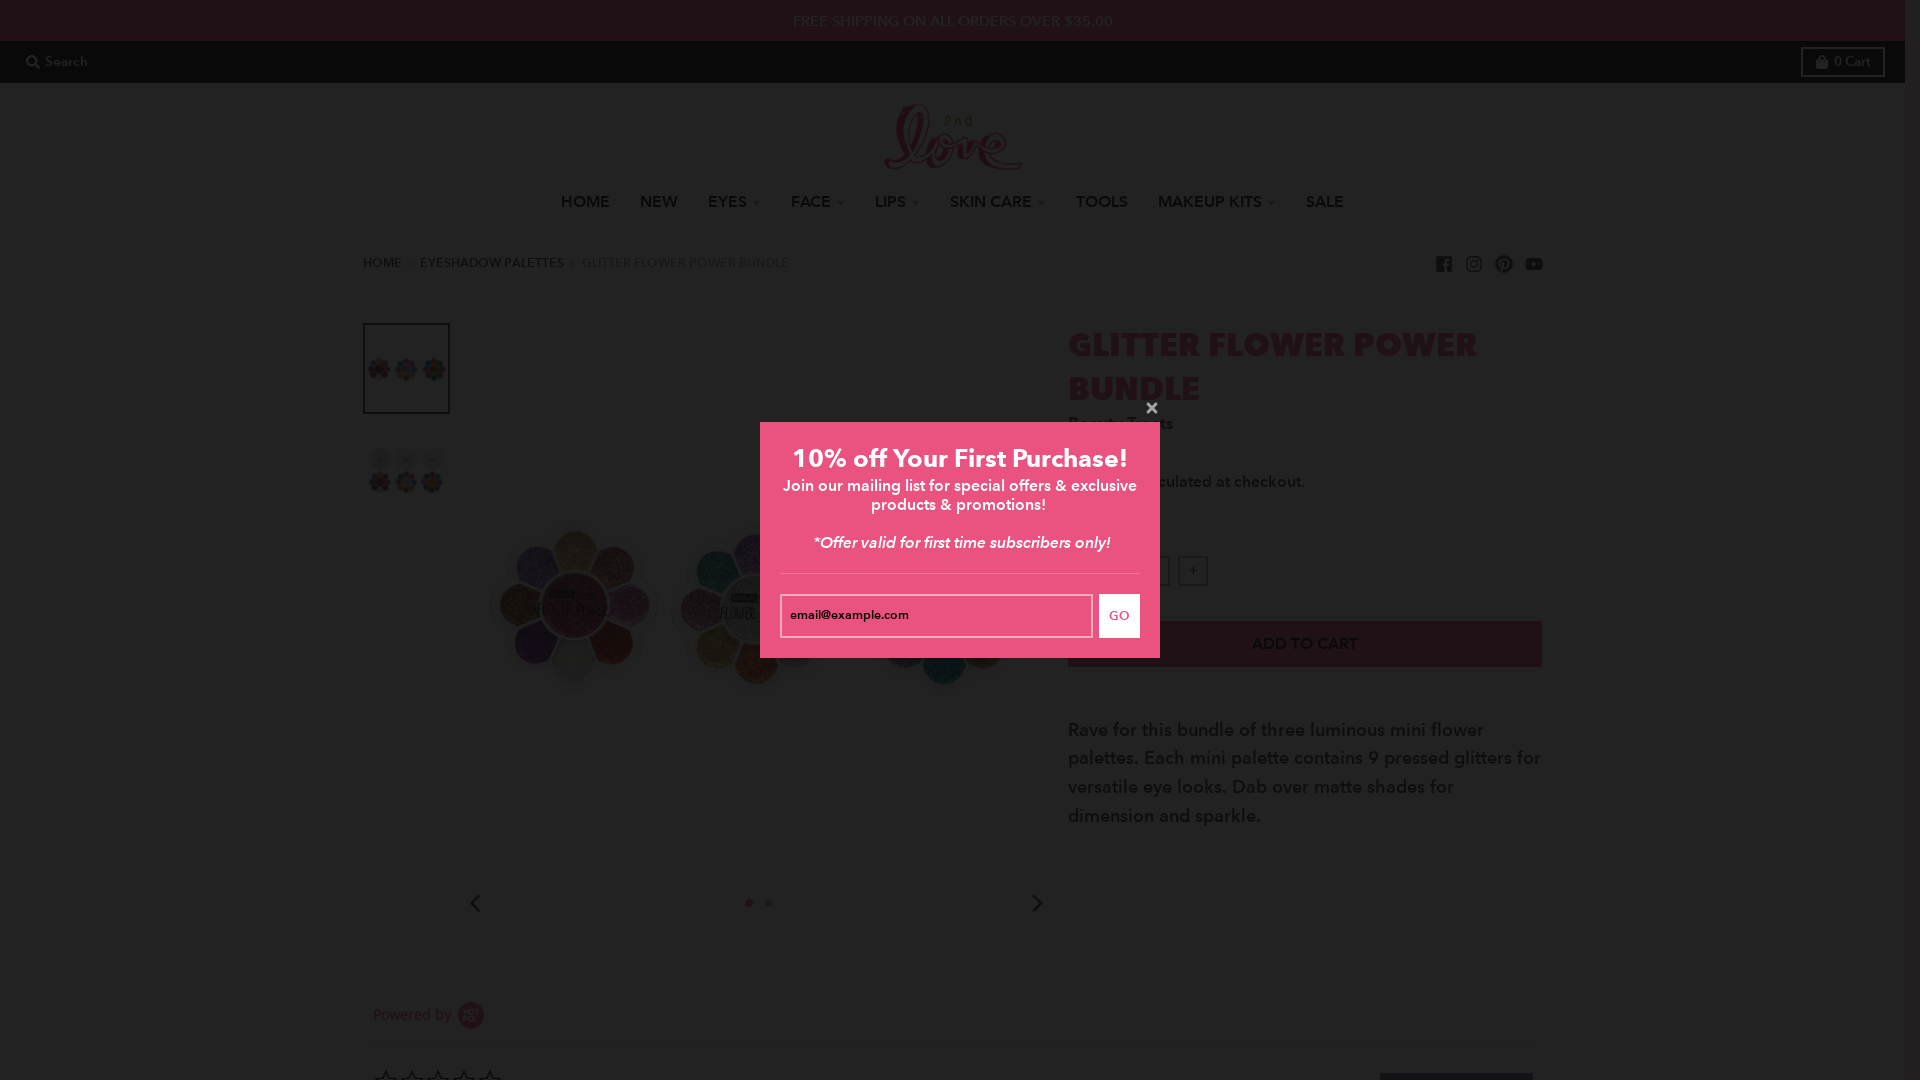 Image resolution: width=1920 pixels, height=1080 pixels. What do you see at coordinates (586, 202) in the screenshot?
I see `HOME` at bounding box center [586, 202].